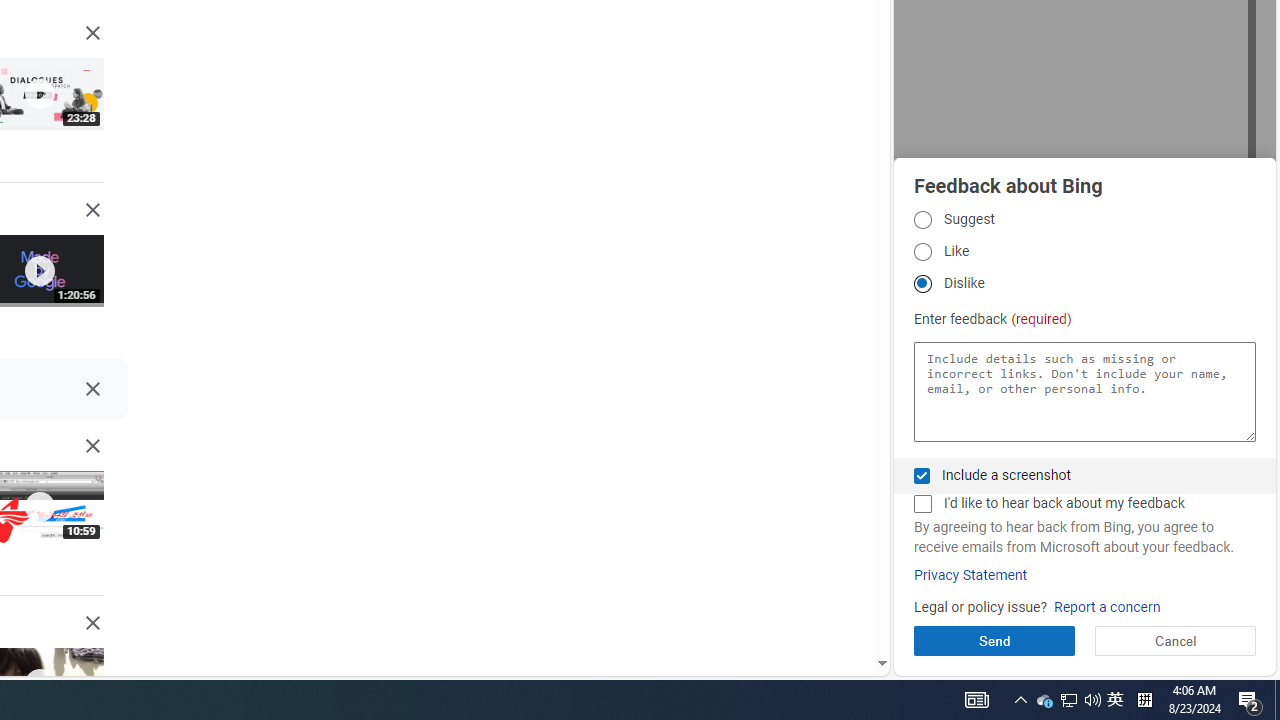  What do you see at coordinates (922, 476) in the screenshot?
I see `AutomationID: fbpgdgsschk` at bounding box center [922, 476].